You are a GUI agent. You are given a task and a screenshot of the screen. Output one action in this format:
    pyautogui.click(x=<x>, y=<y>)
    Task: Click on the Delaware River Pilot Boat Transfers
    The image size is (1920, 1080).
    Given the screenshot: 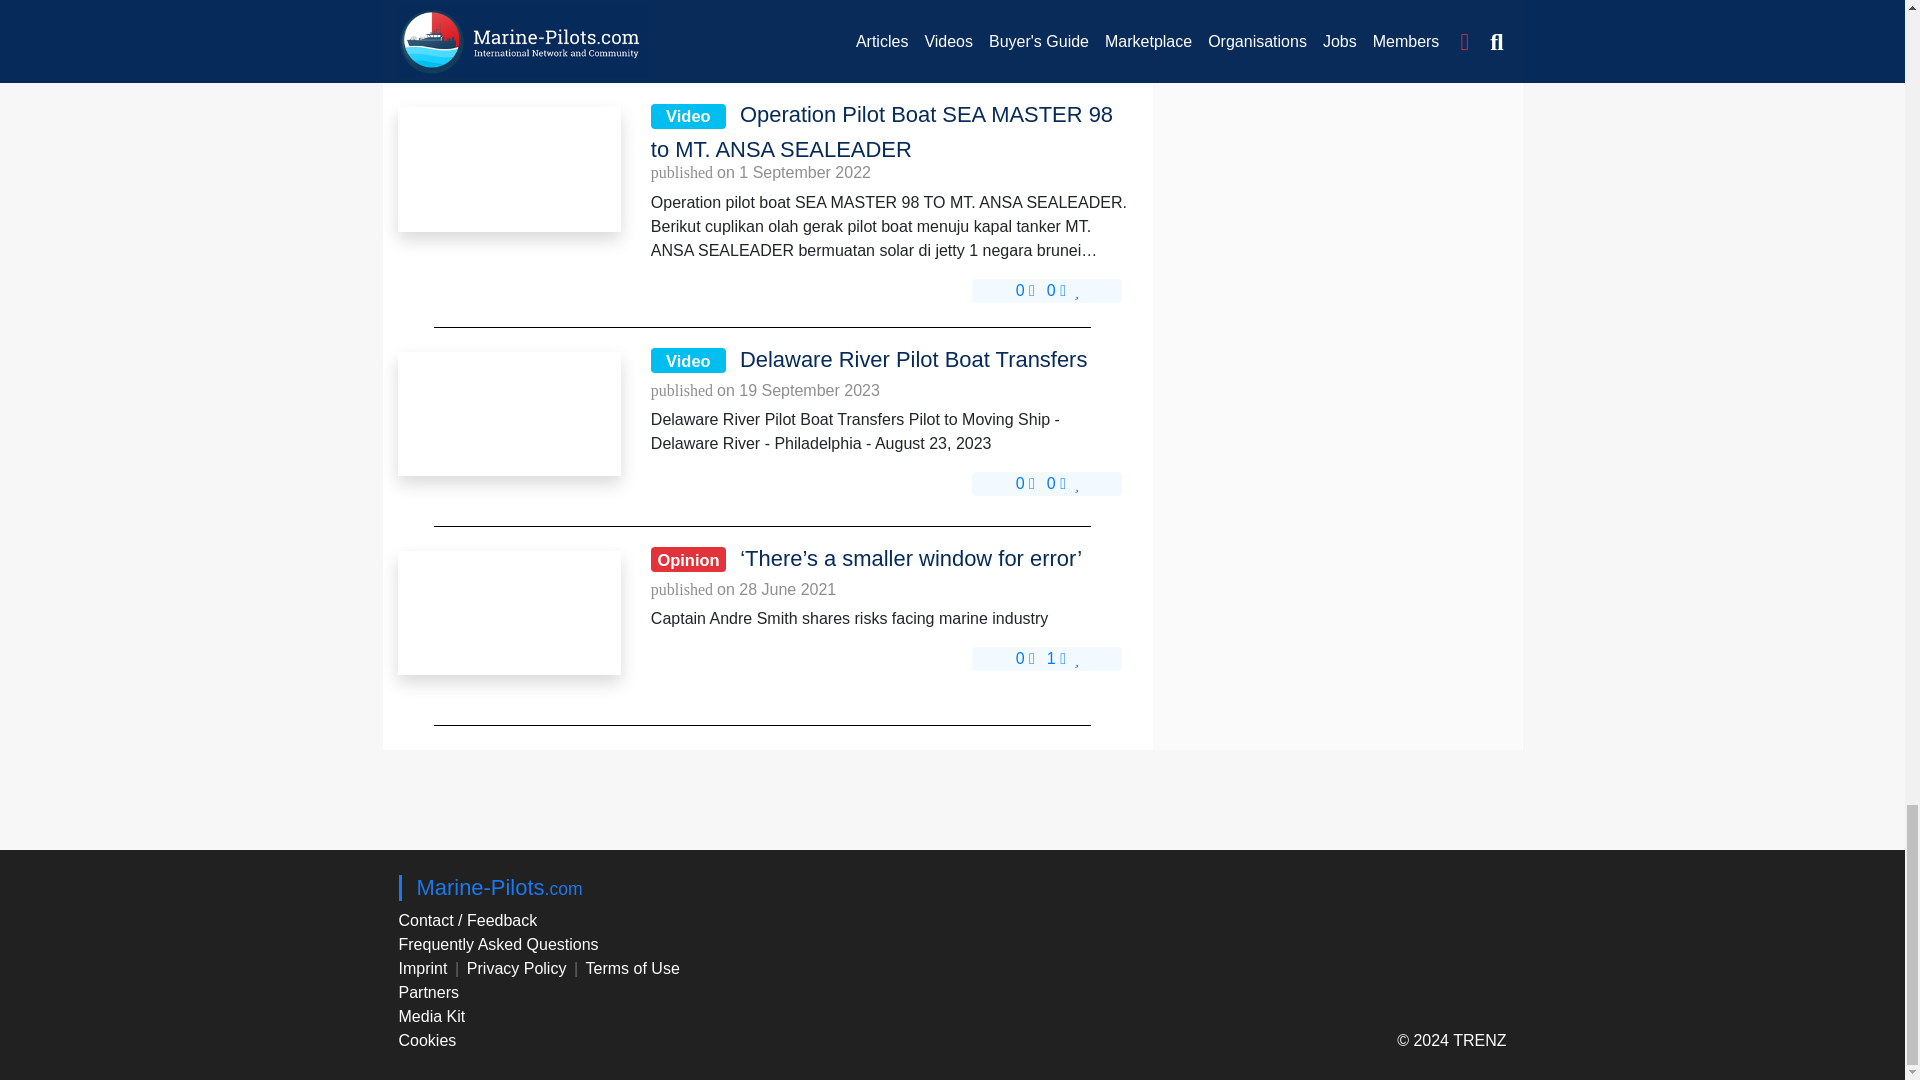 What is the action you would take?
    pyautogui.click(x=508, y=414)
    